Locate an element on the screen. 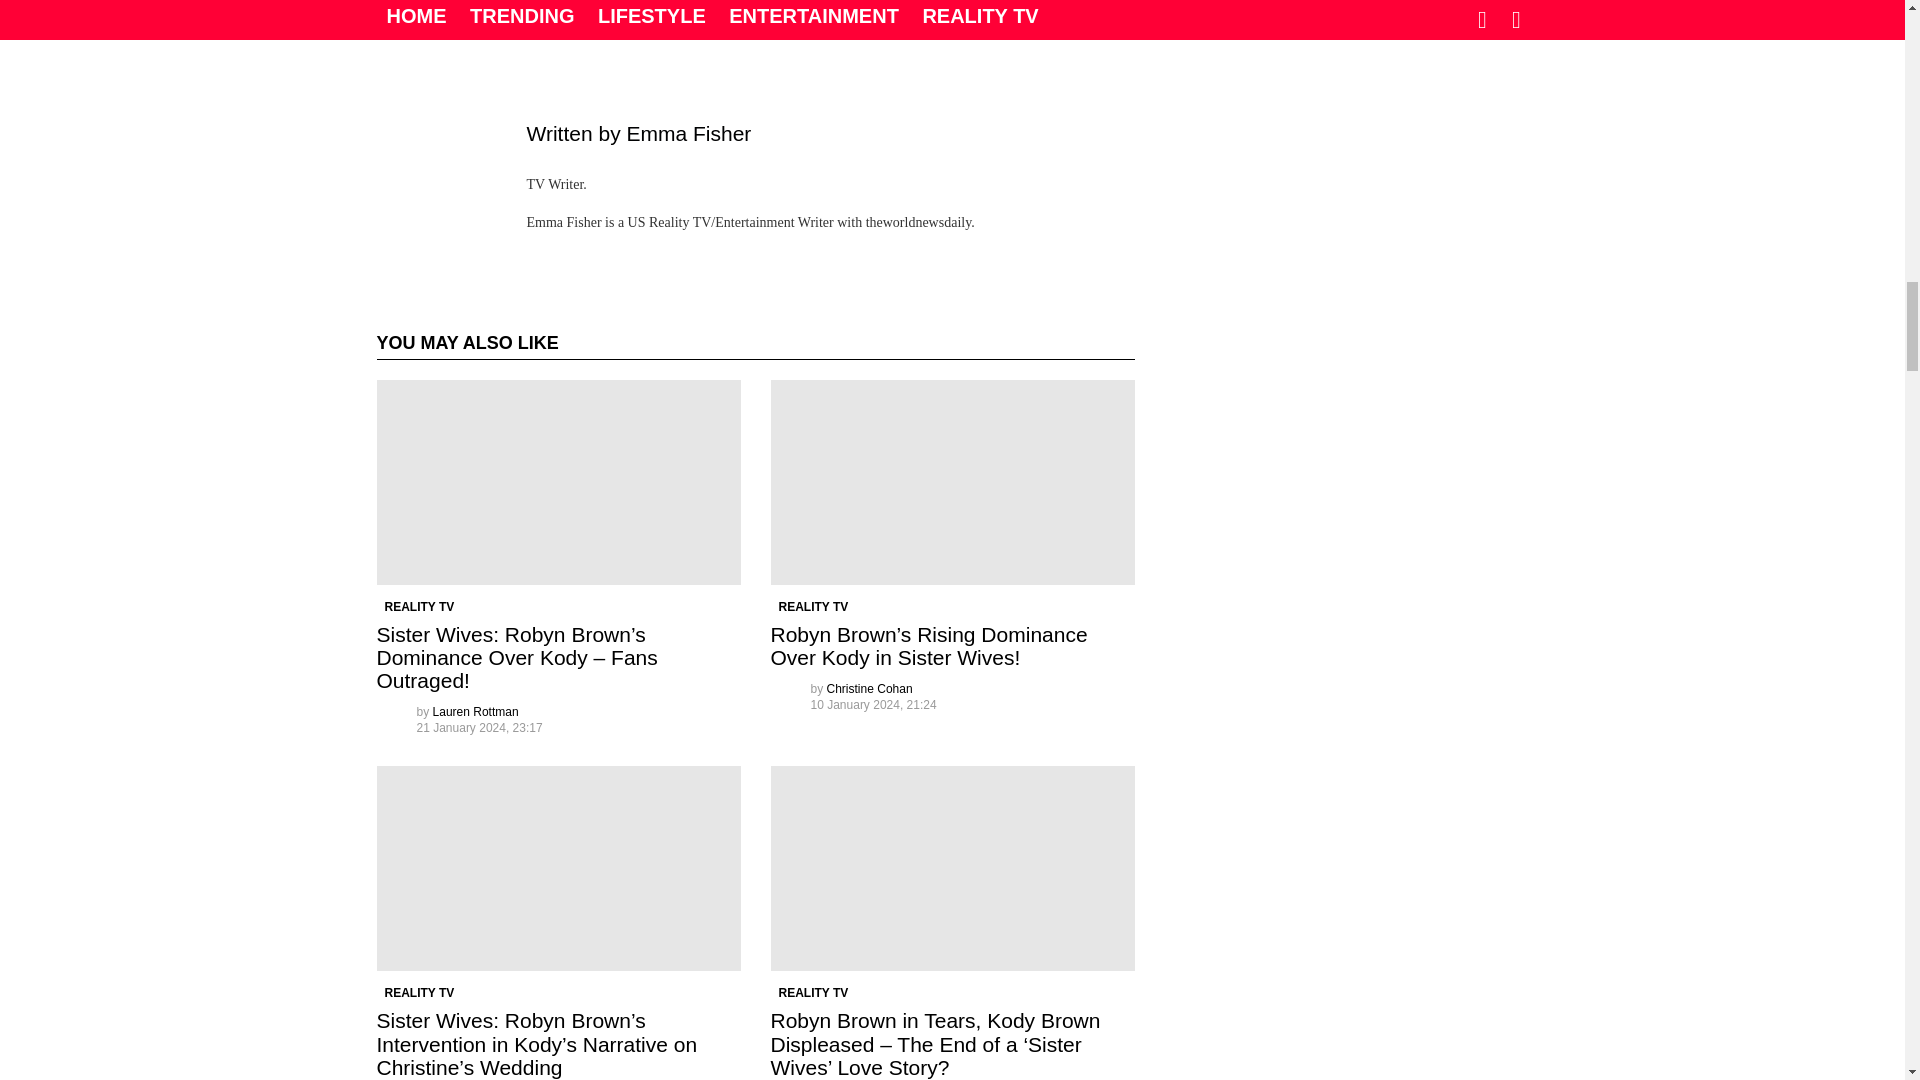 The width and height of the screenshot is (1920, 1080). Posts by Lauren Rottman is located at coordinates (476, 712).